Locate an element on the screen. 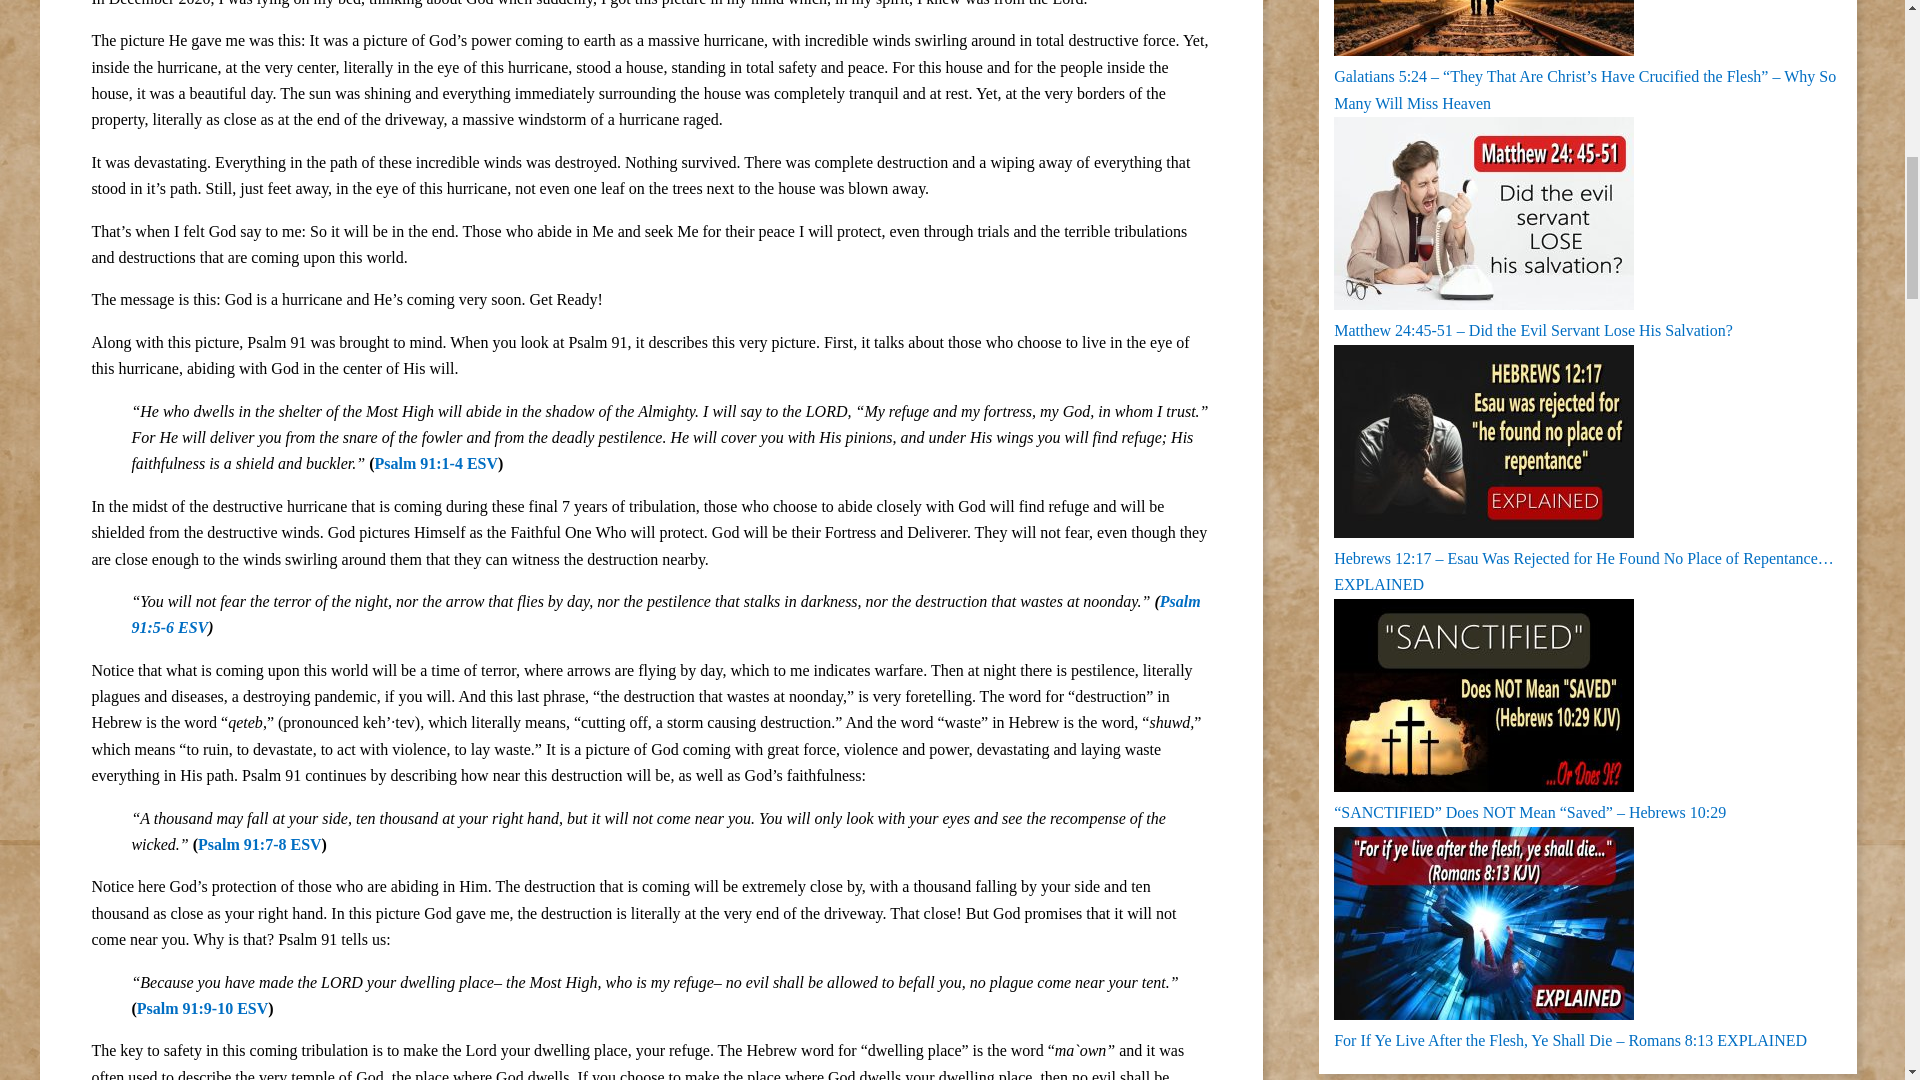 The width and height of the screenshot is (1920, 1080). Psalm 91:9-10 ESV is located at coordinates (202, 1008).